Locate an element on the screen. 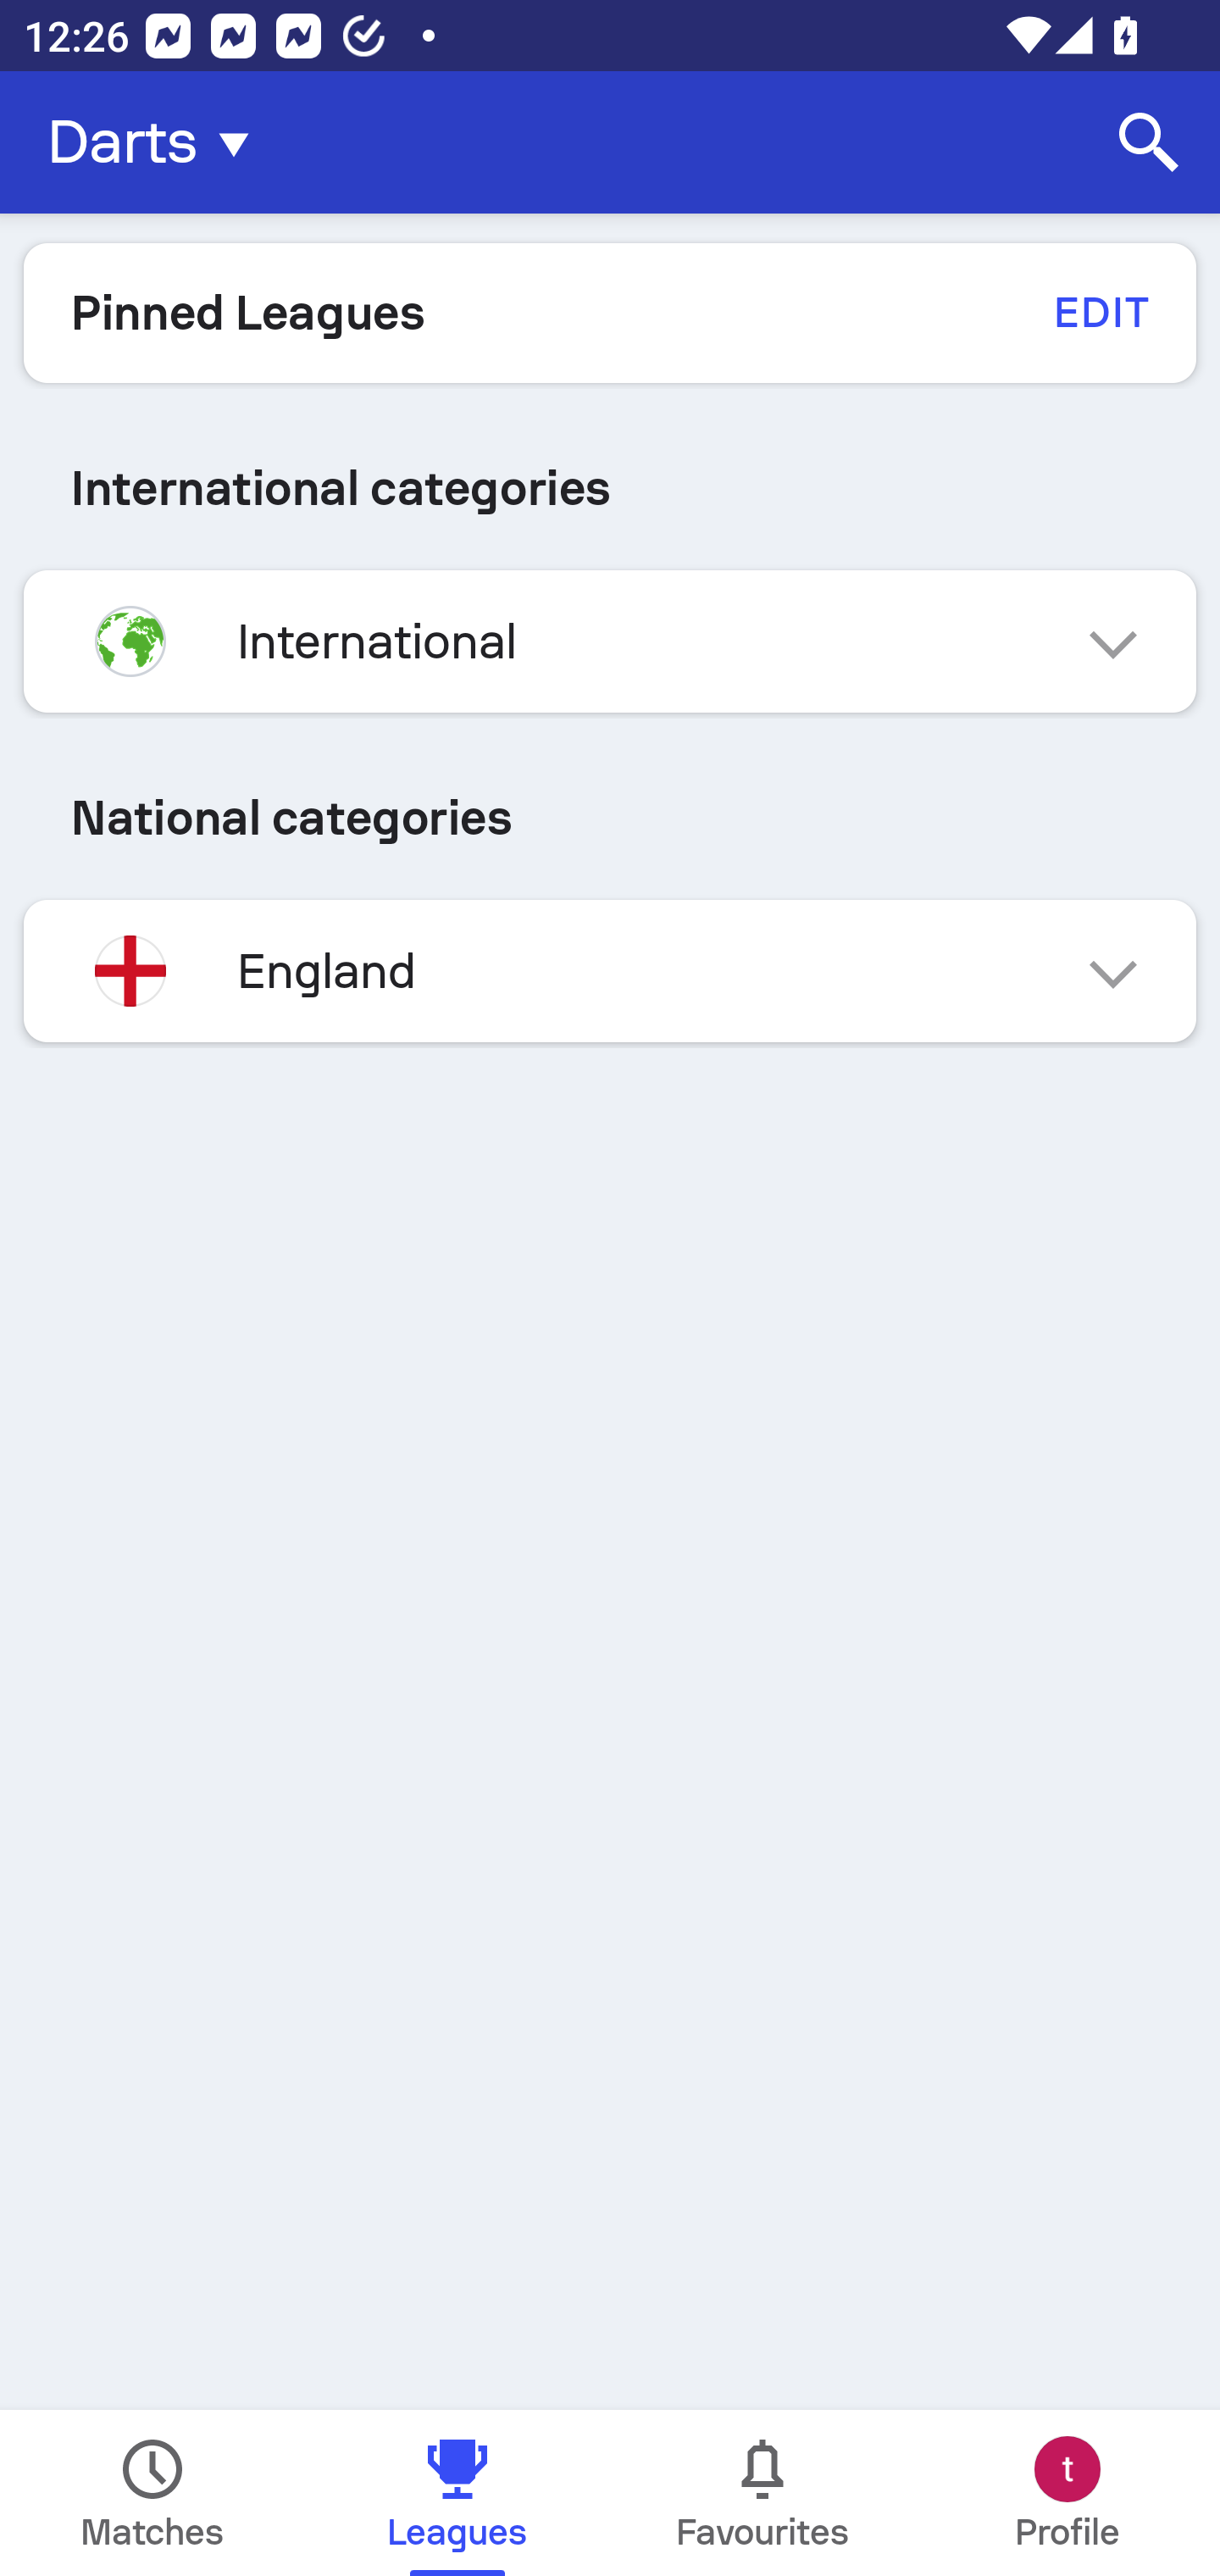 The height and width of the screenshot is (2576, 1220). International categories is located at coordinates (610, 488).